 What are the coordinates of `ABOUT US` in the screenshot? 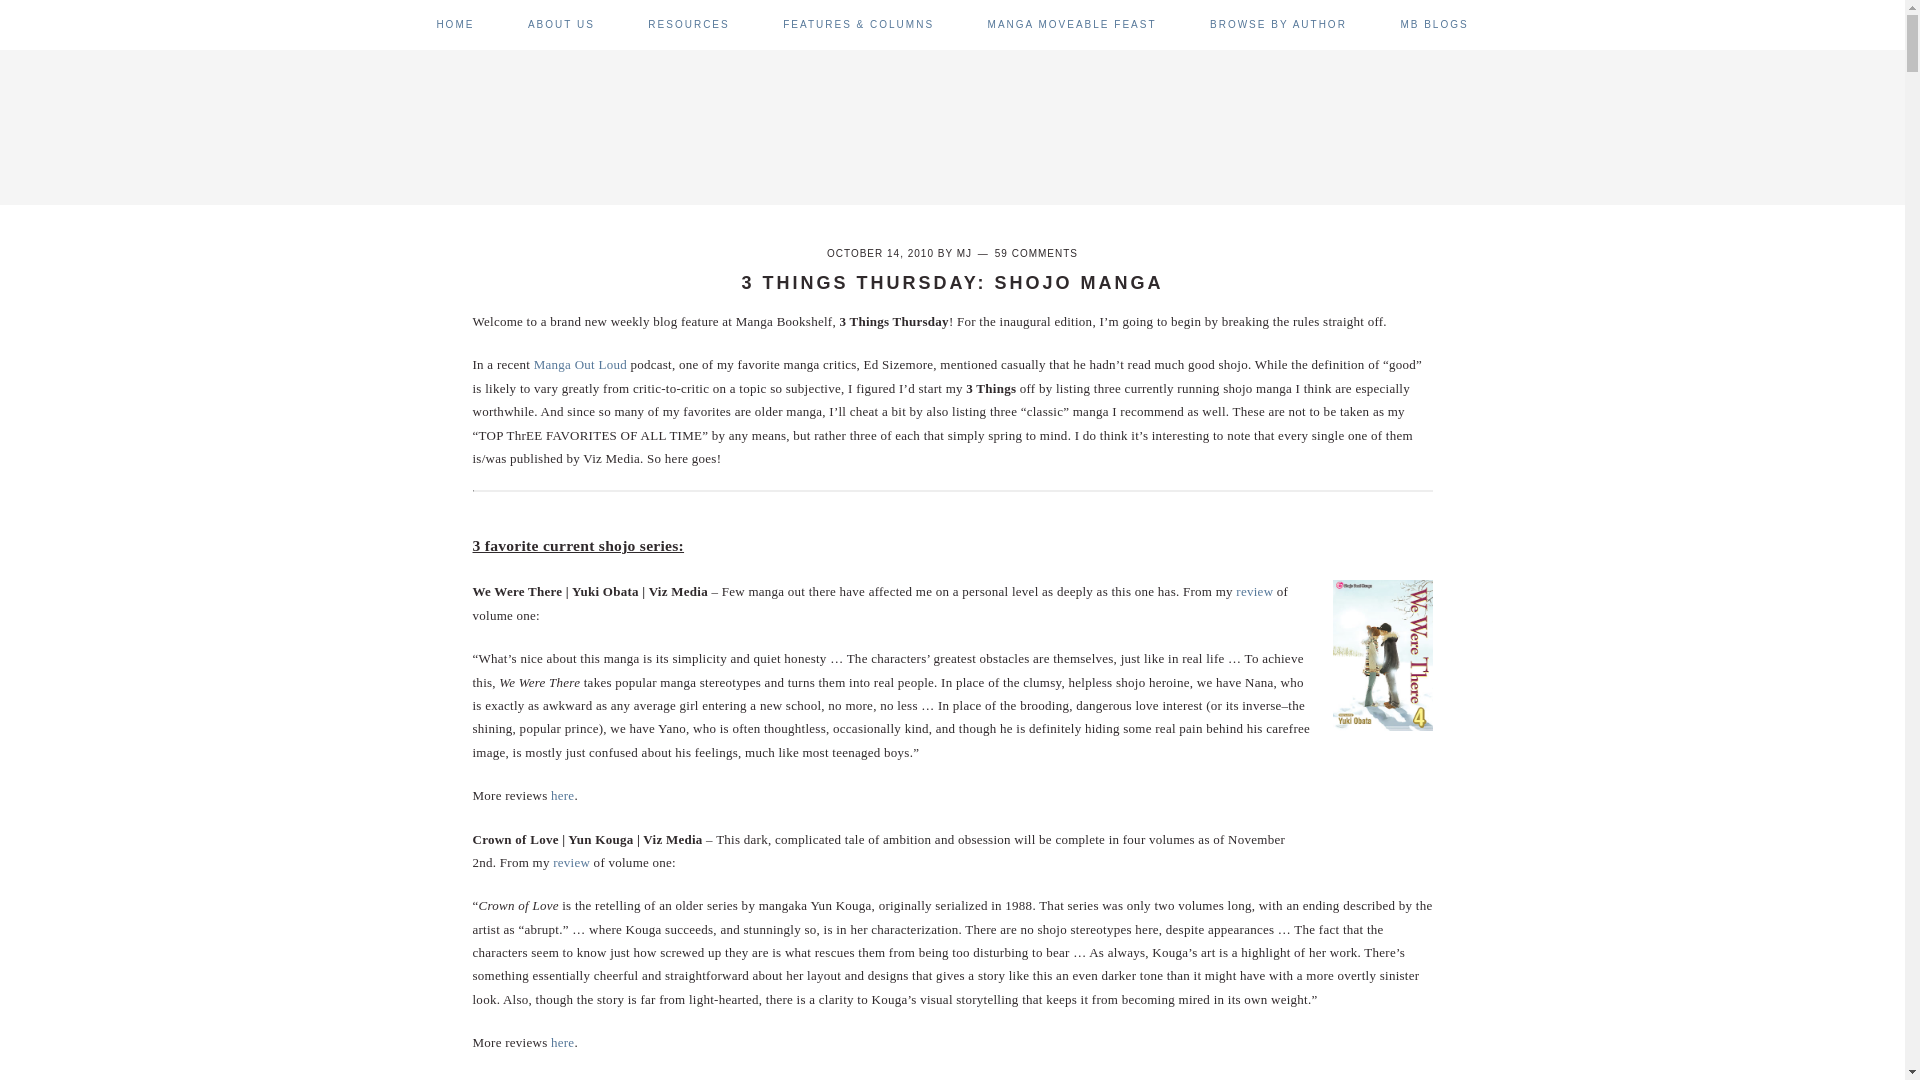 It's located at (562, 24).